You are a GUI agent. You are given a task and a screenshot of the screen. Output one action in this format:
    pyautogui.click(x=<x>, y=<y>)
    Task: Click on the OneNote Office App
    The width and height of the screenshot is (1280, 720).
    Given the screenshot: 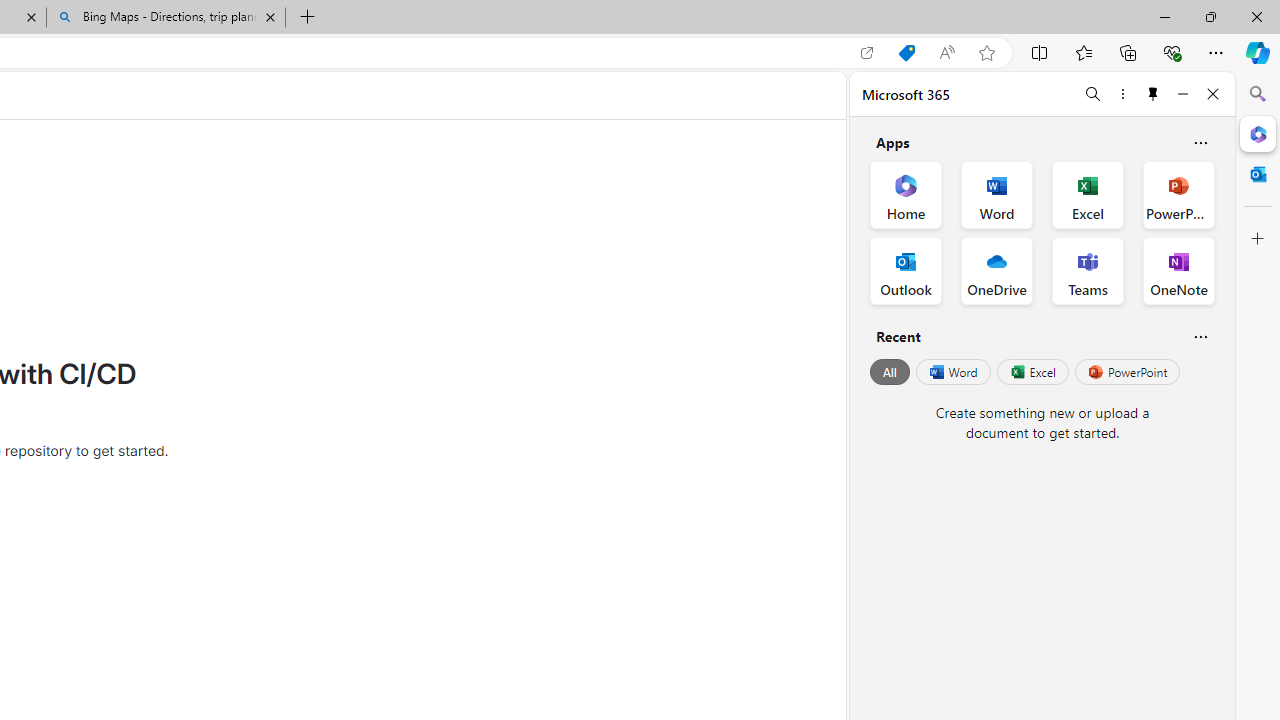 What is the action you would take?
    pyautogui.click(x=1178, y=270)
    